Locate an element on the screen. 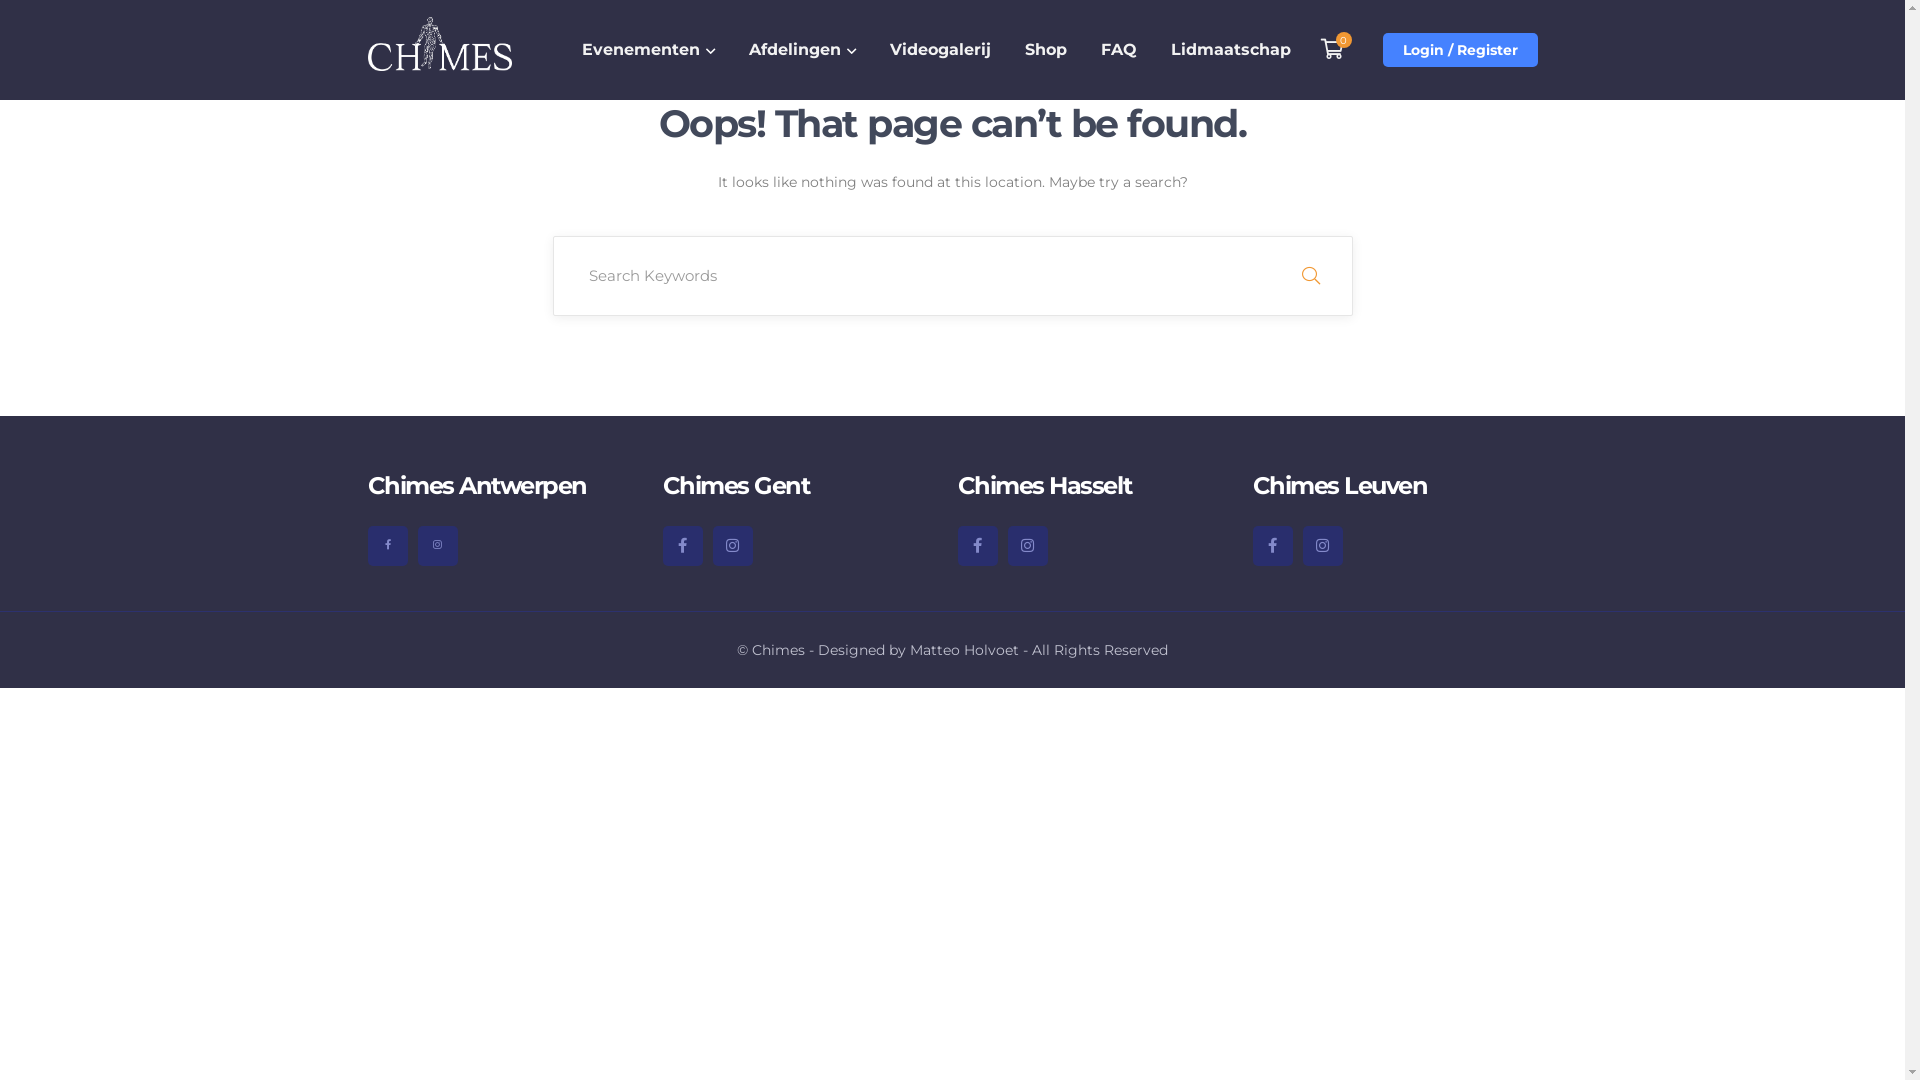 This screenshot has height=1080, width=1920. Search for: is located at coordinates (952, 276).